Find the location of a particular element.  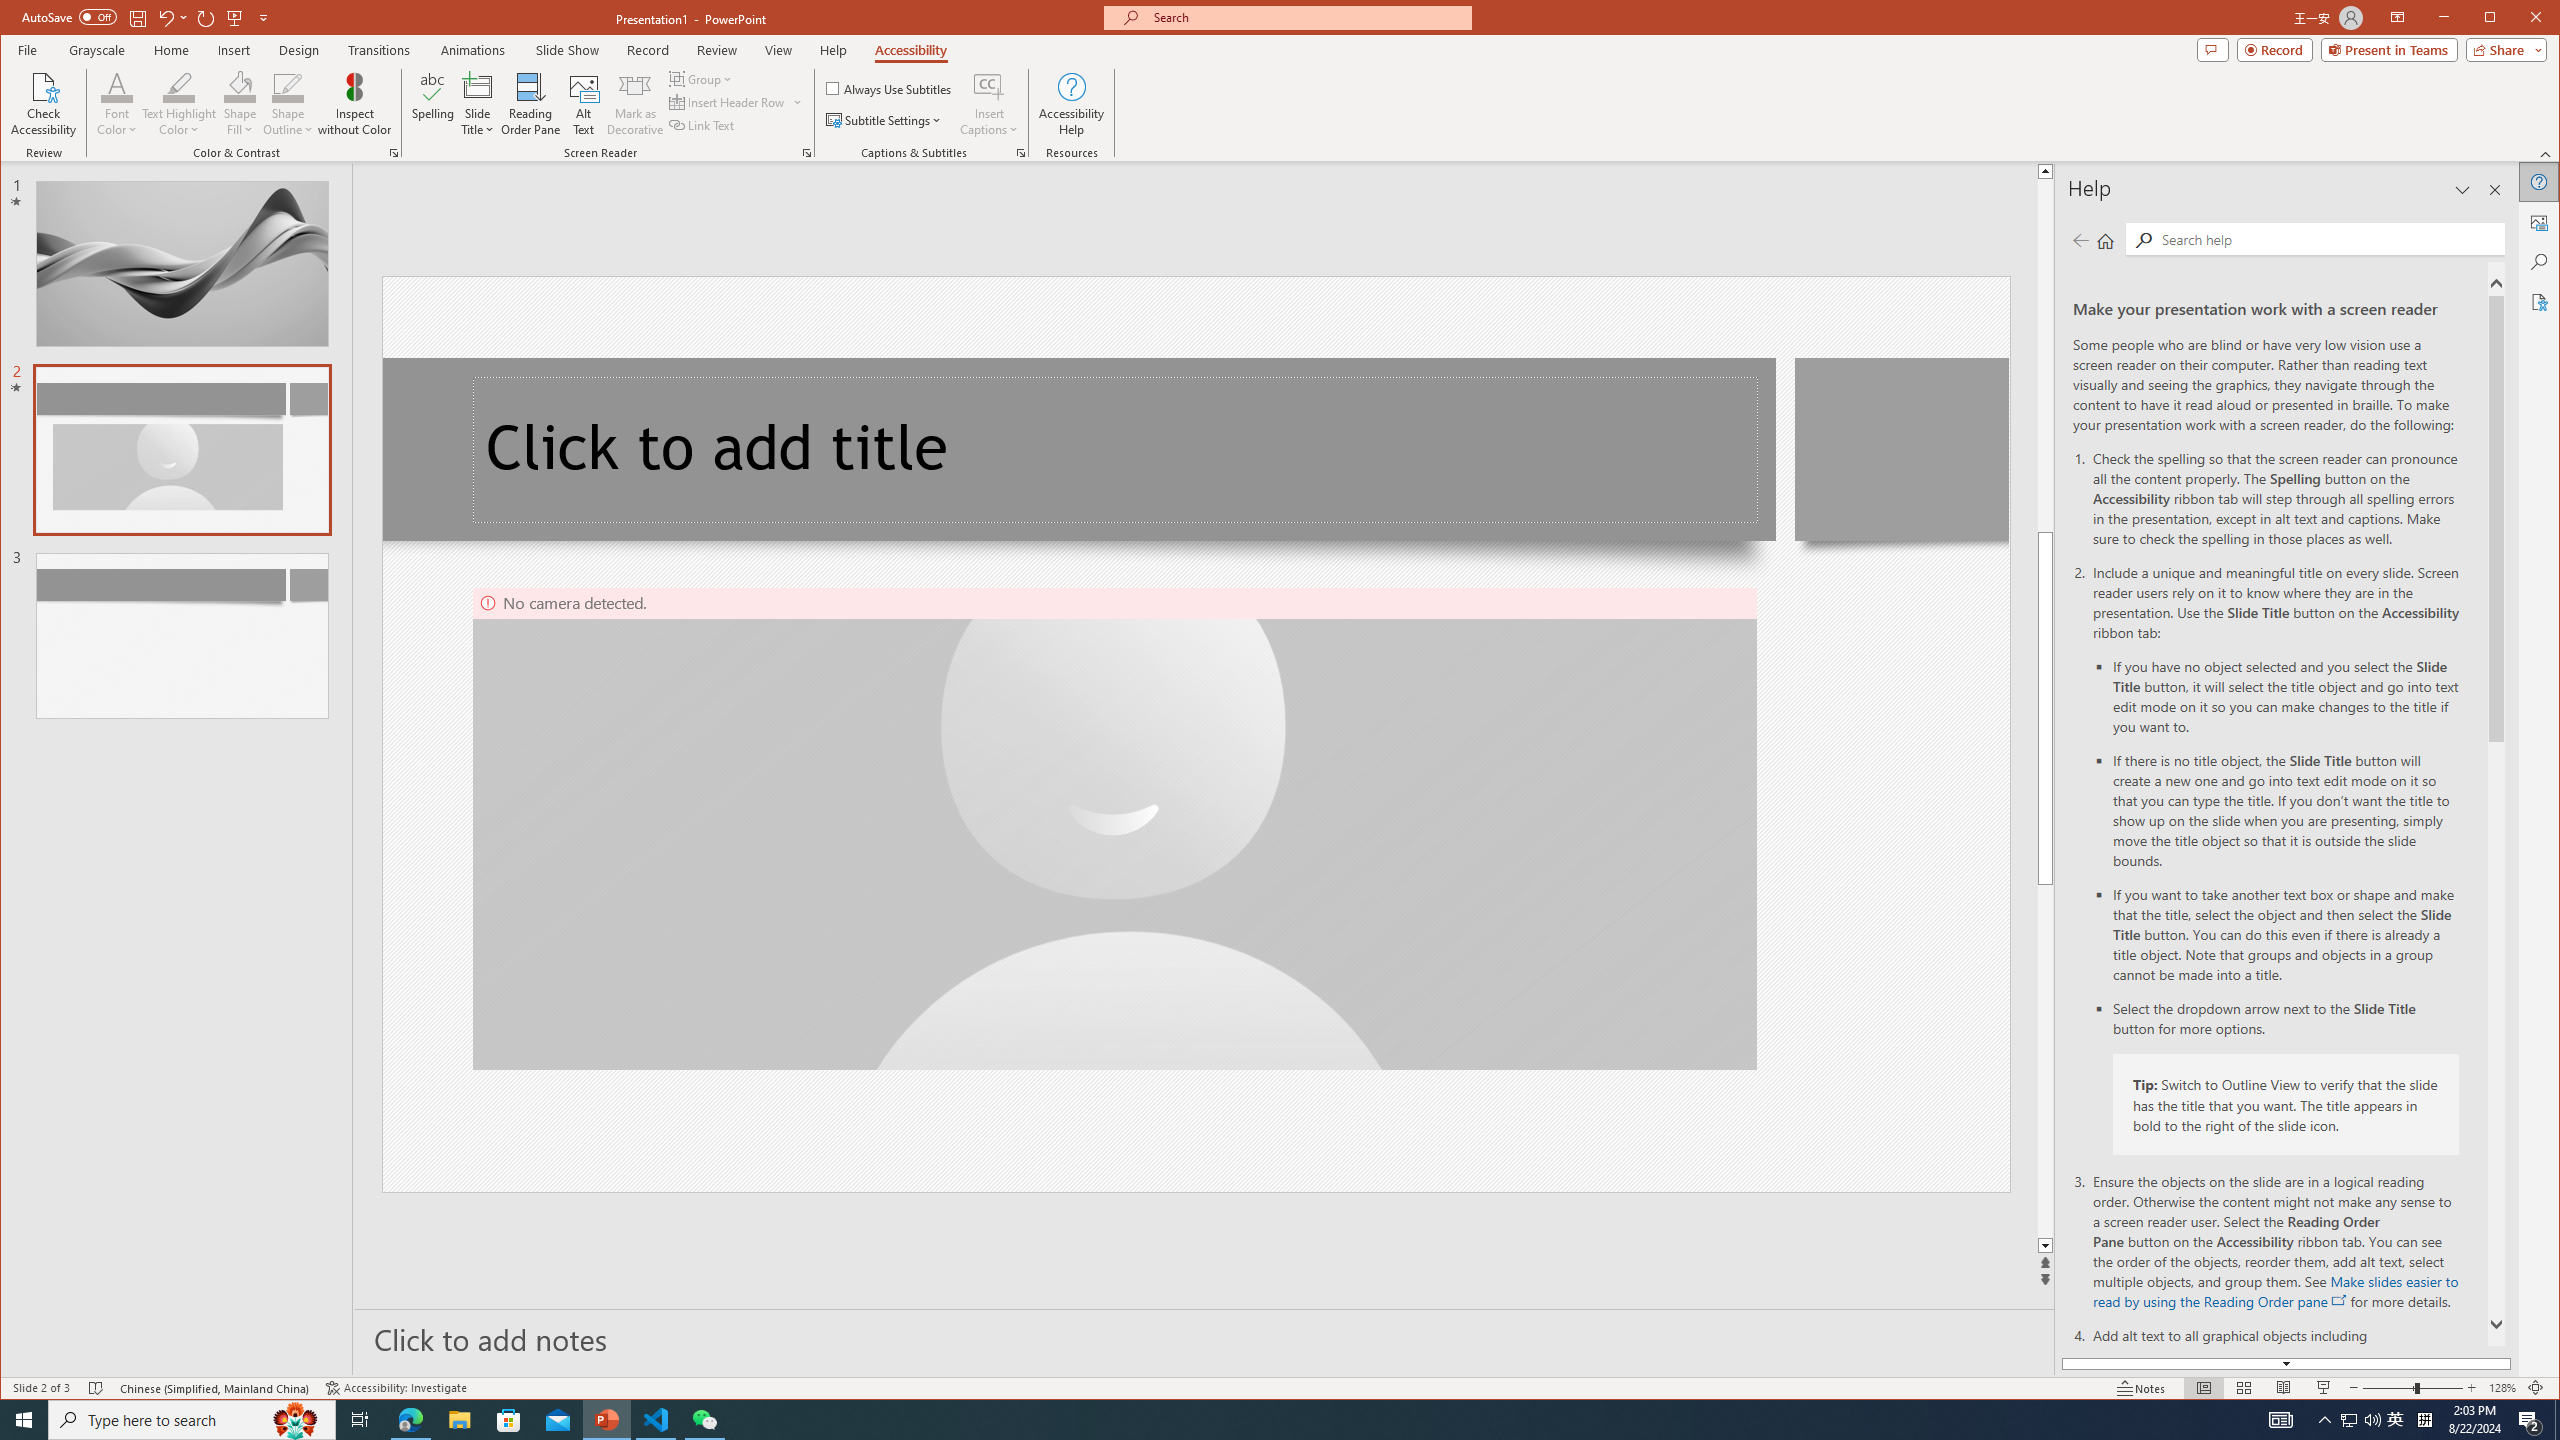

Slide Title is located at coordinates (478, 86).